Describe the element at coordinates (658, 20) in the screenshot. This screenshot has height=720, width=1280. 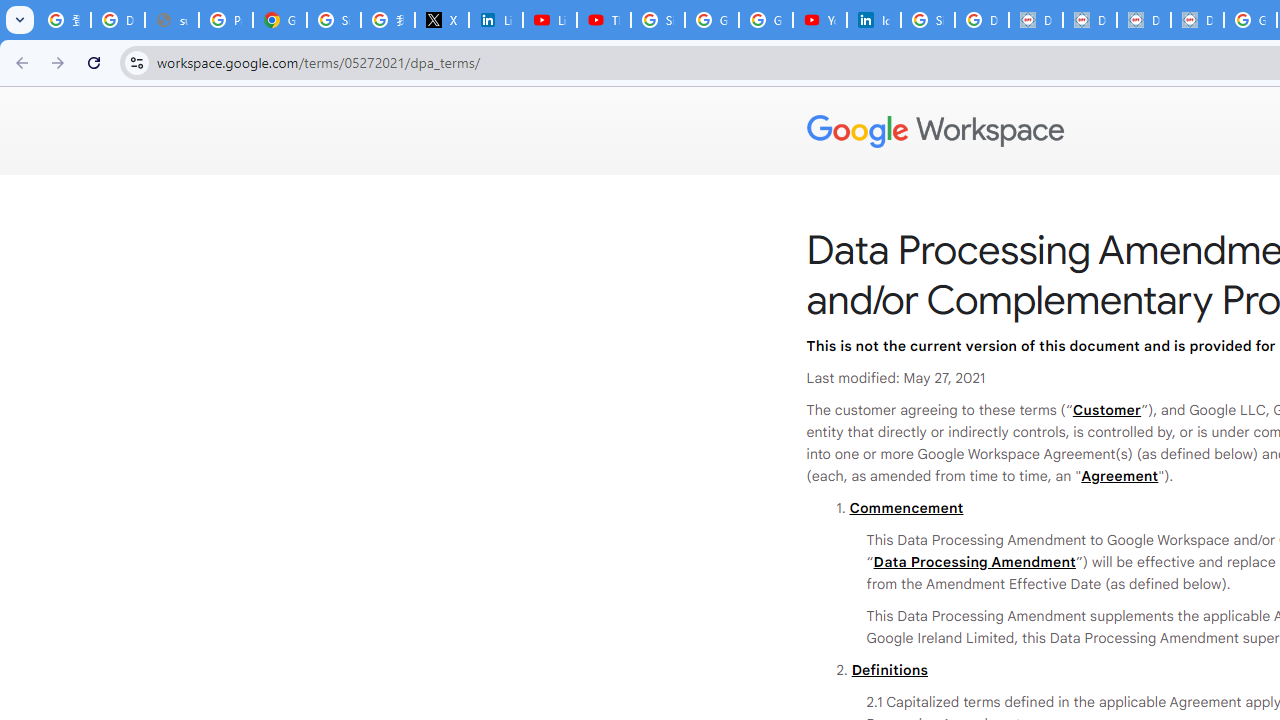
I see `Sign in - Google Accounts` at that location.